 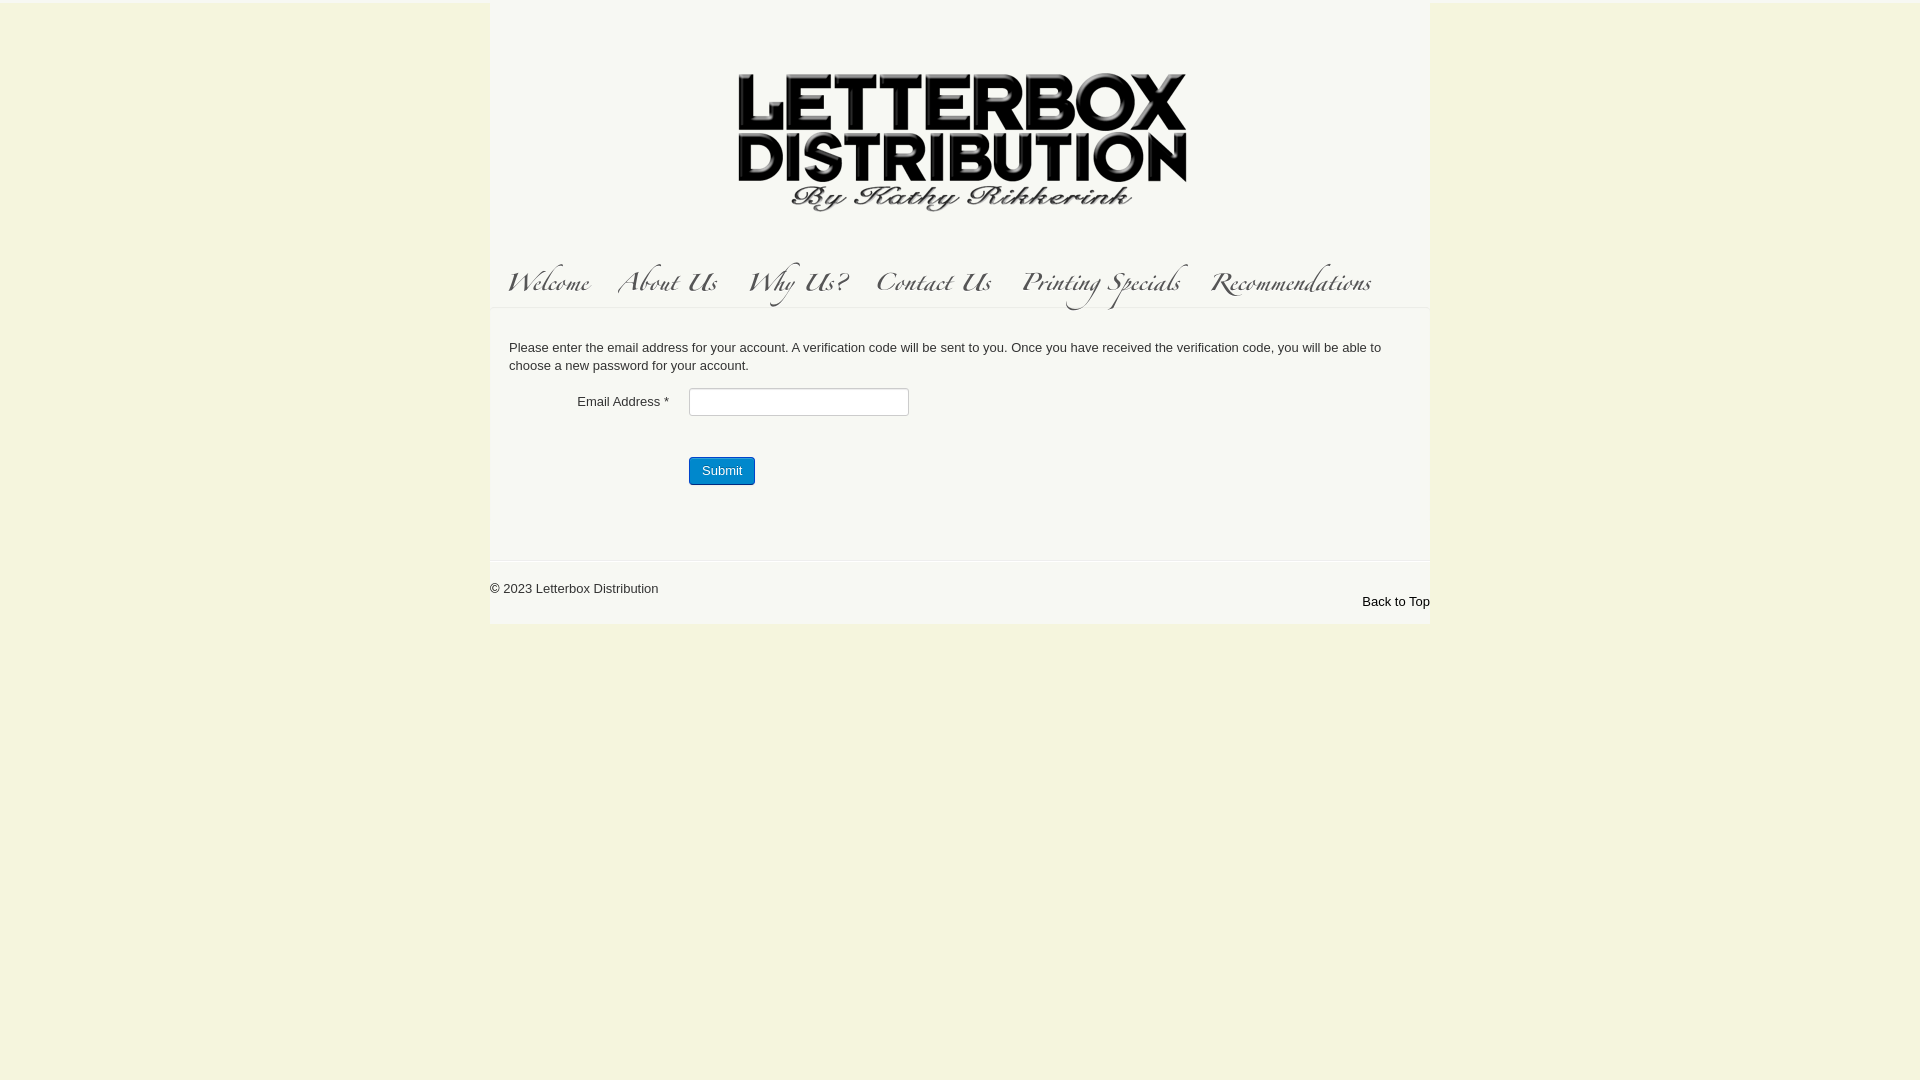 I want to click on Contact Us, so click(x=932, y=287).